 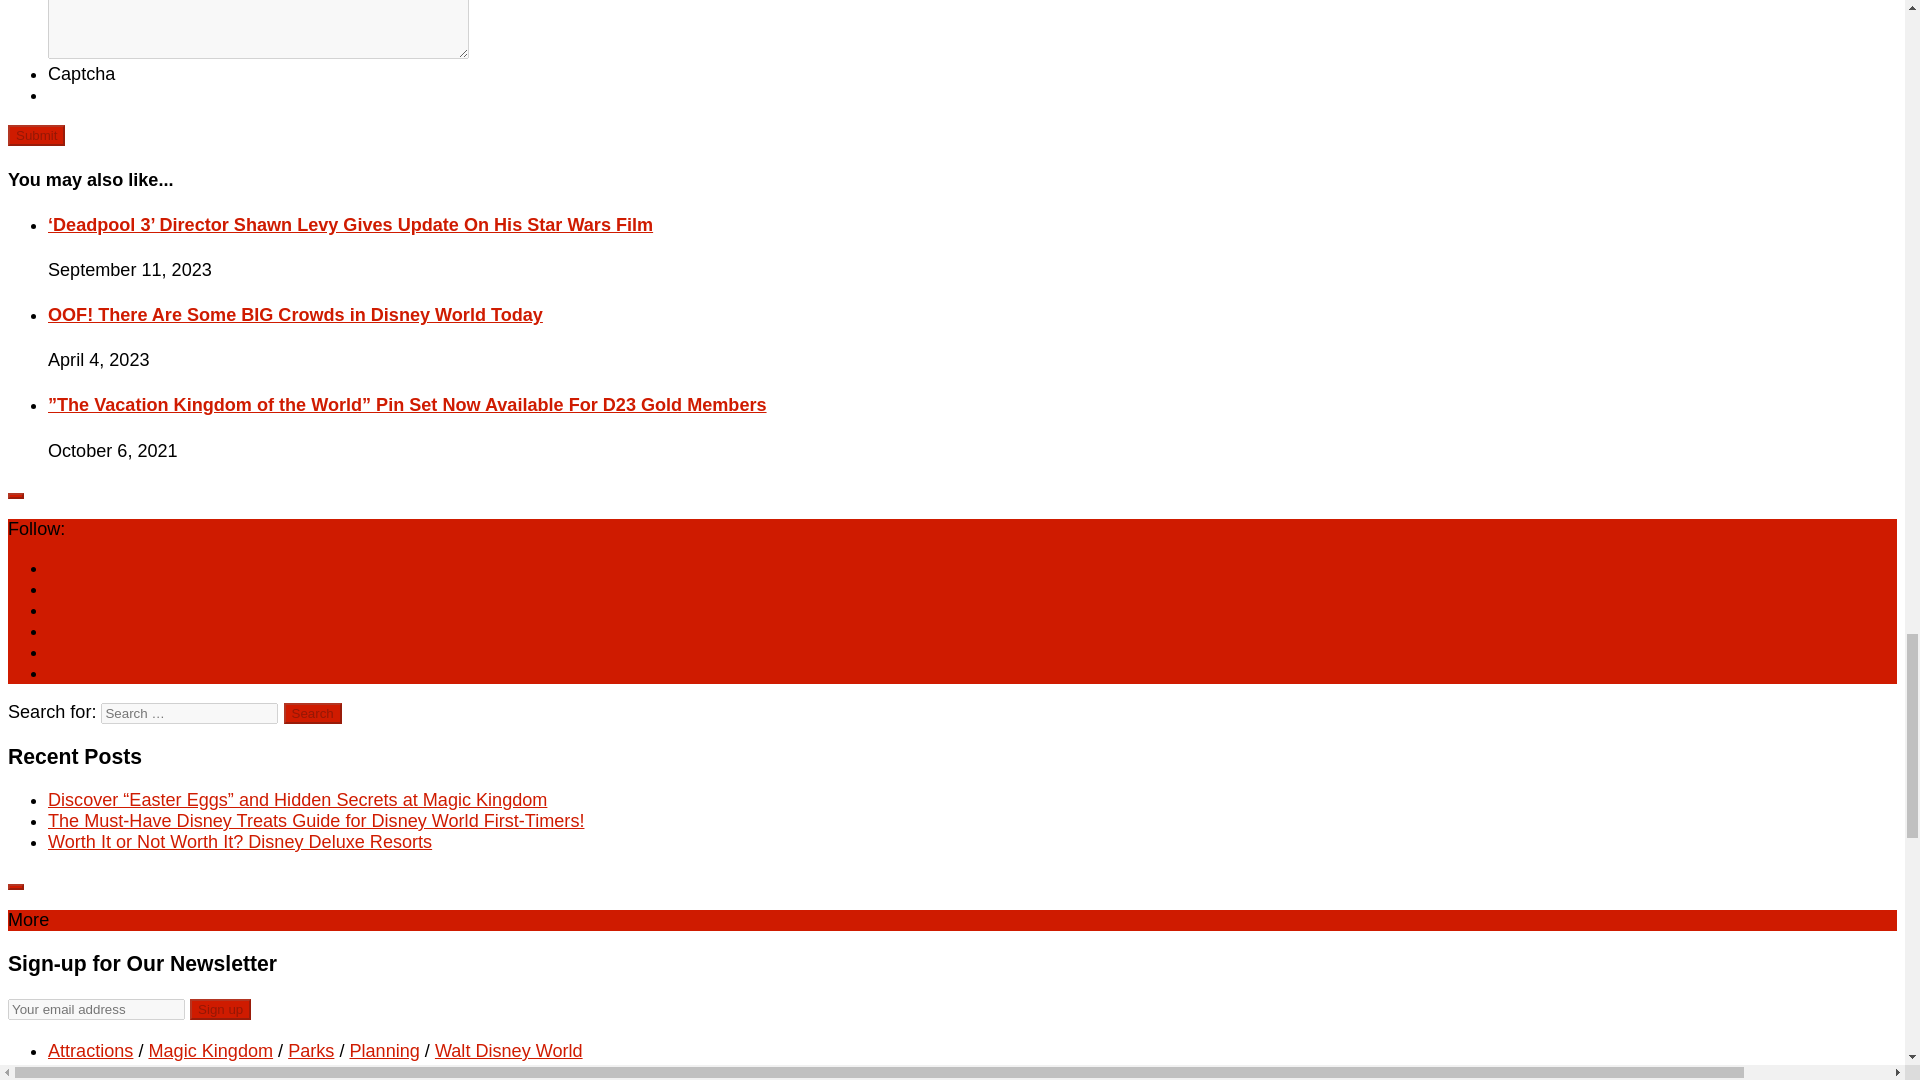 I want to click on Submit, so click(x=36, y=135).